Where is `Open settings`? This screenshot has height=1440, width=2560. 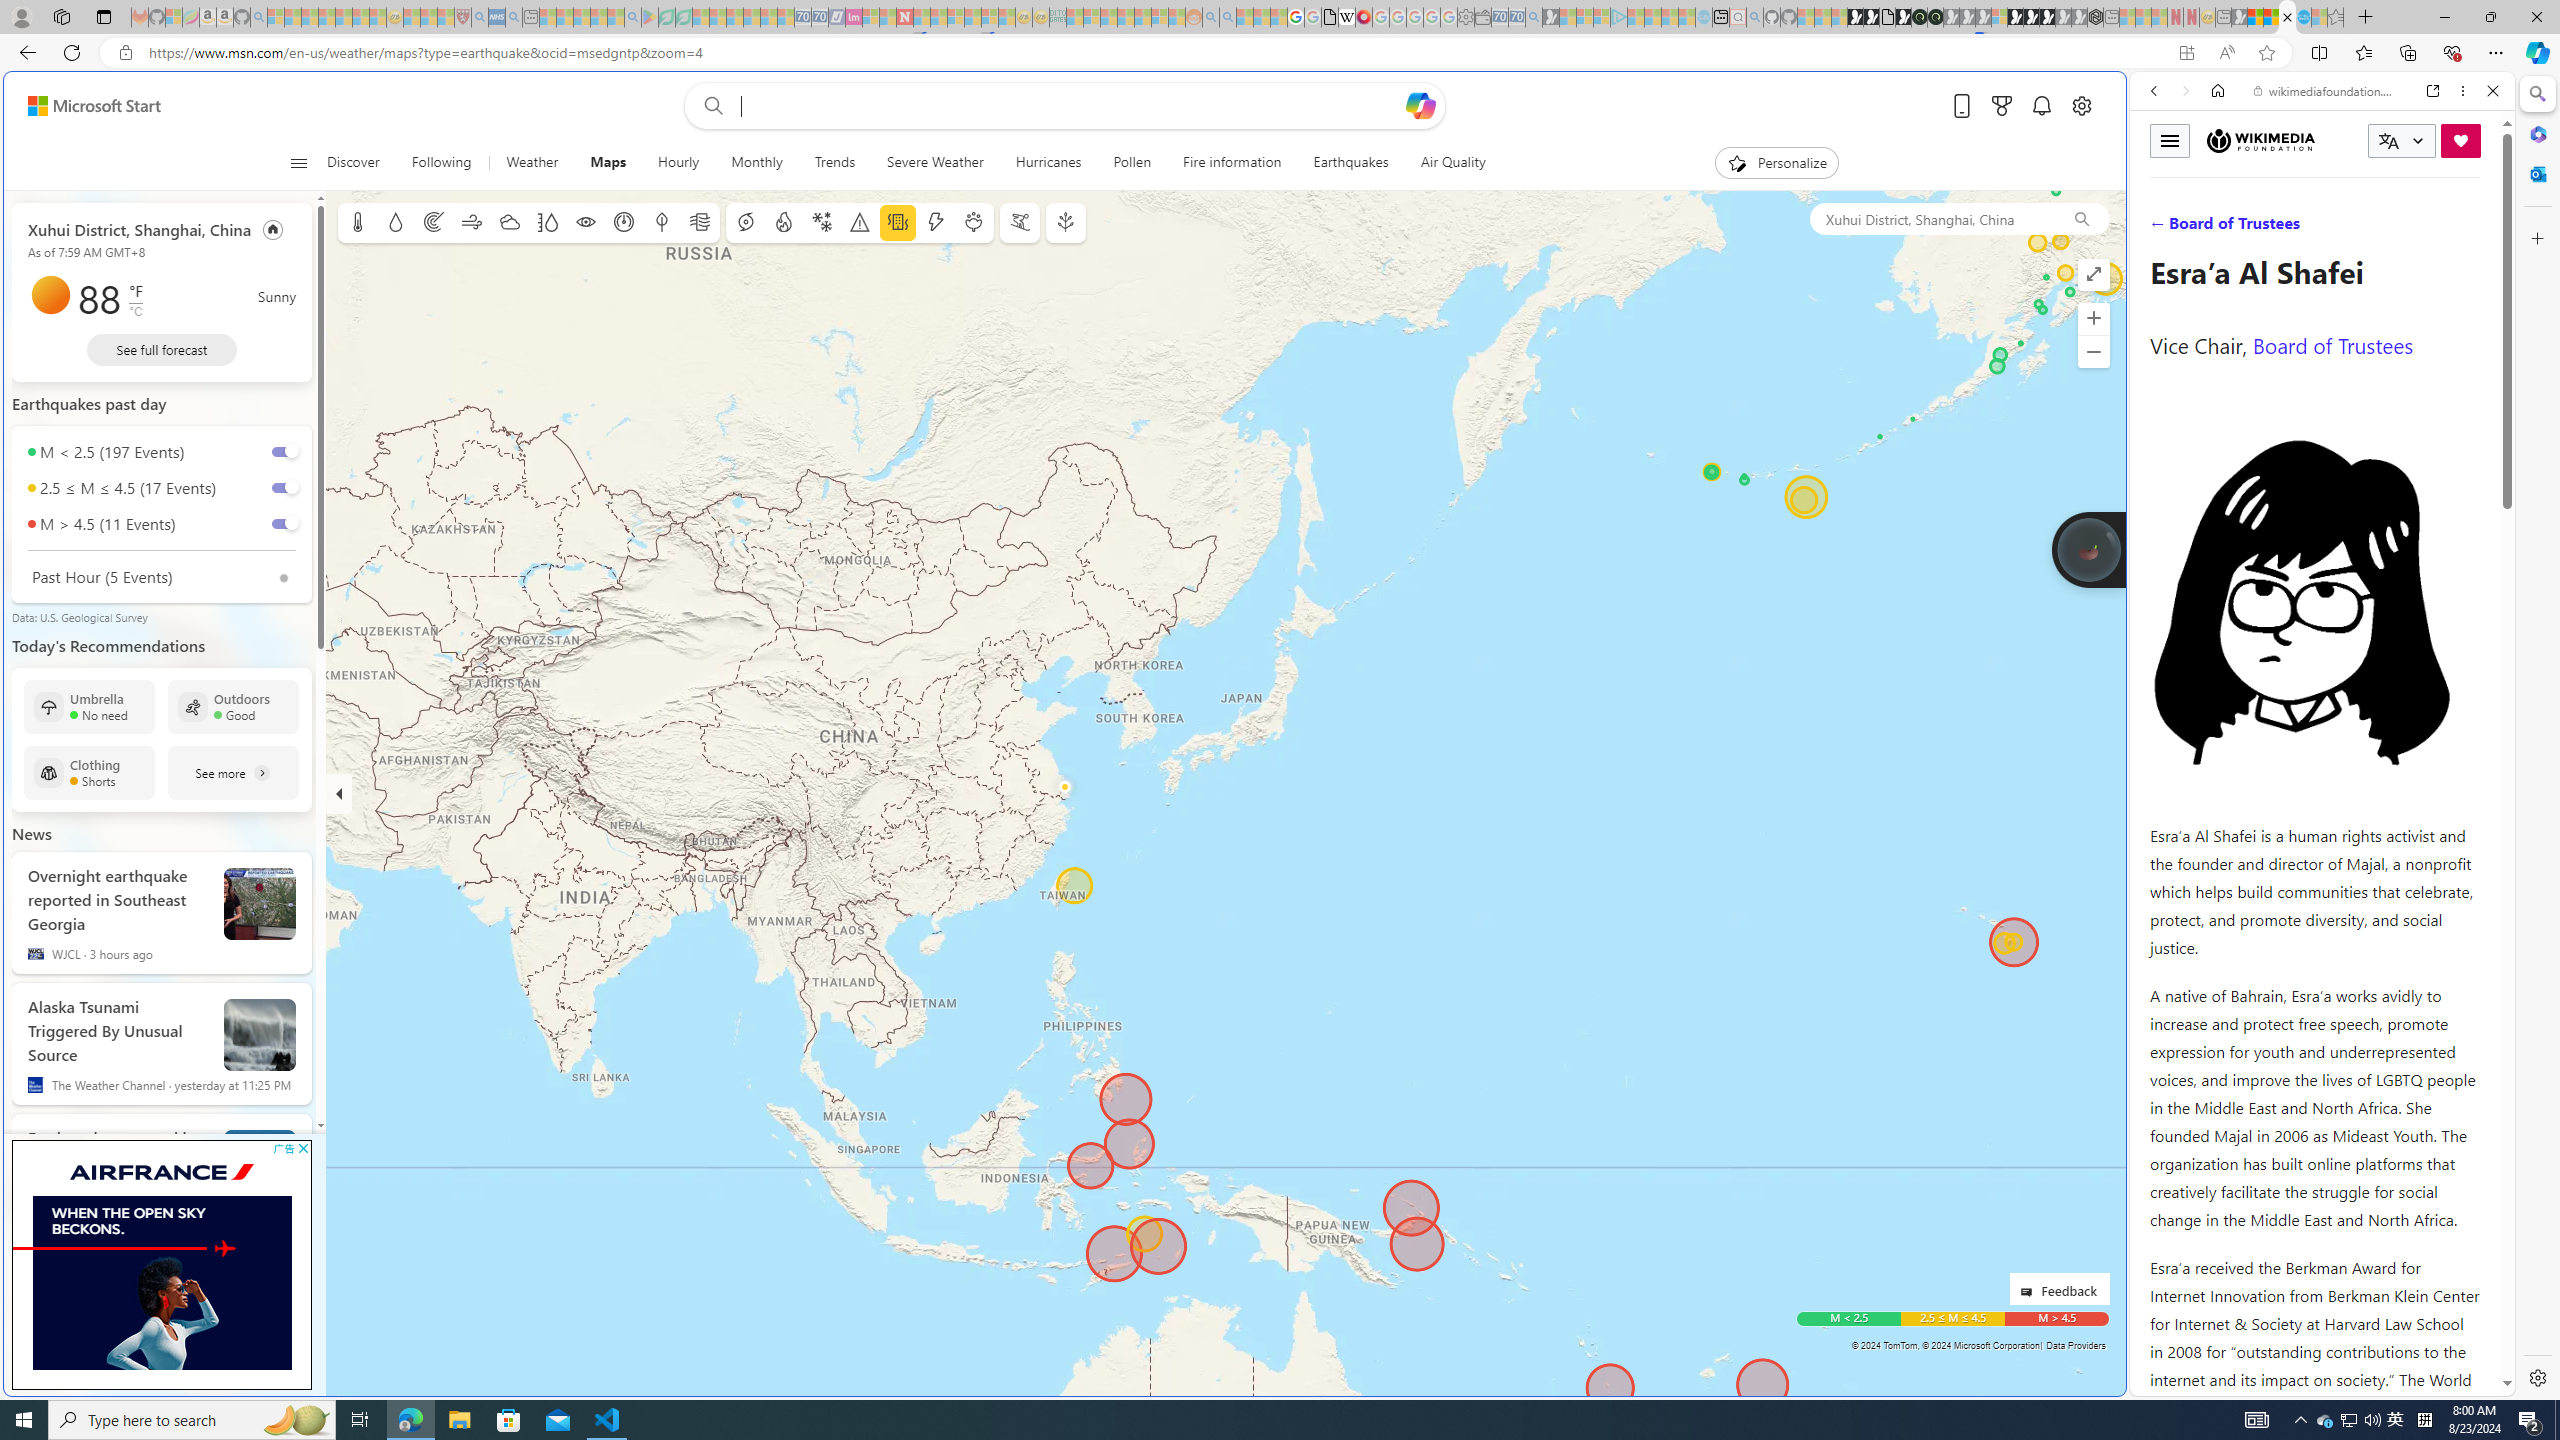 Open settings is located at coordinates (2080, 106).